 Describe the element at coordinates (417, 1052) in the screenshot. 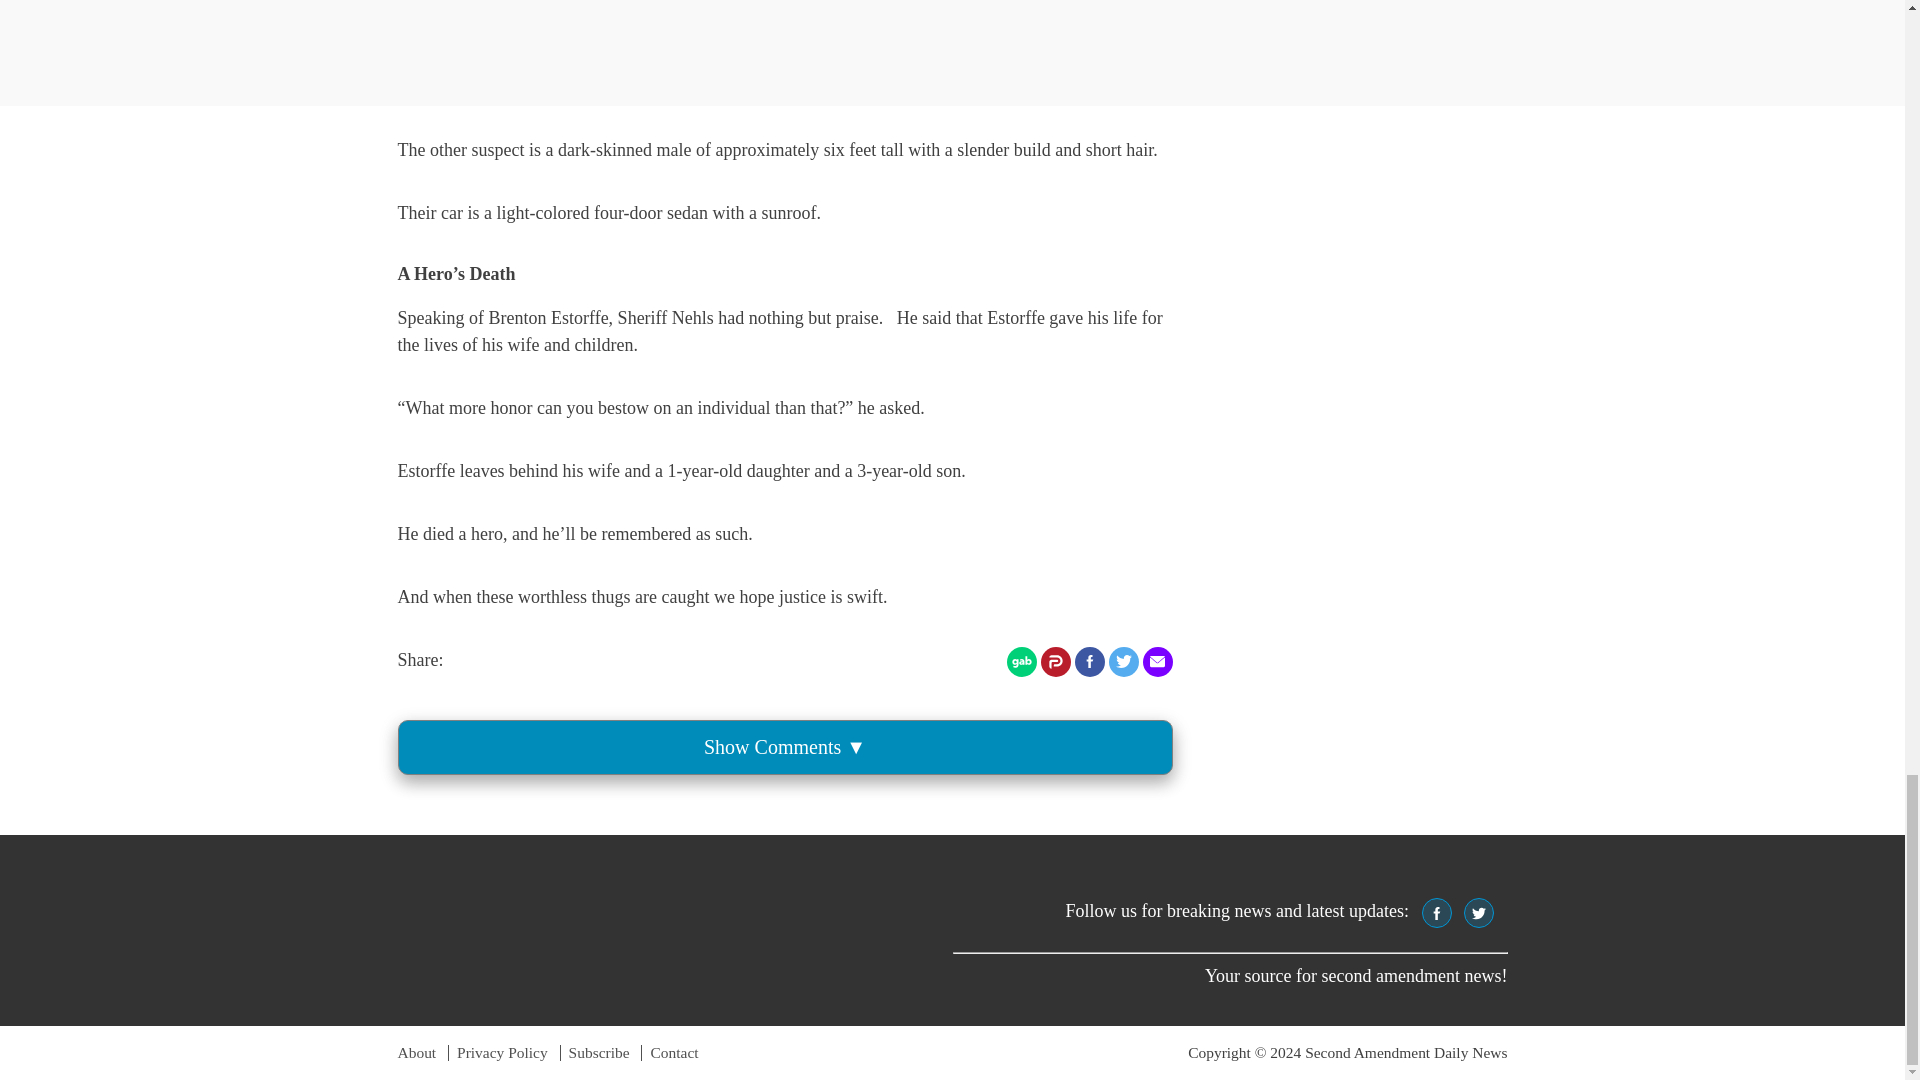

I see `About` at that location.